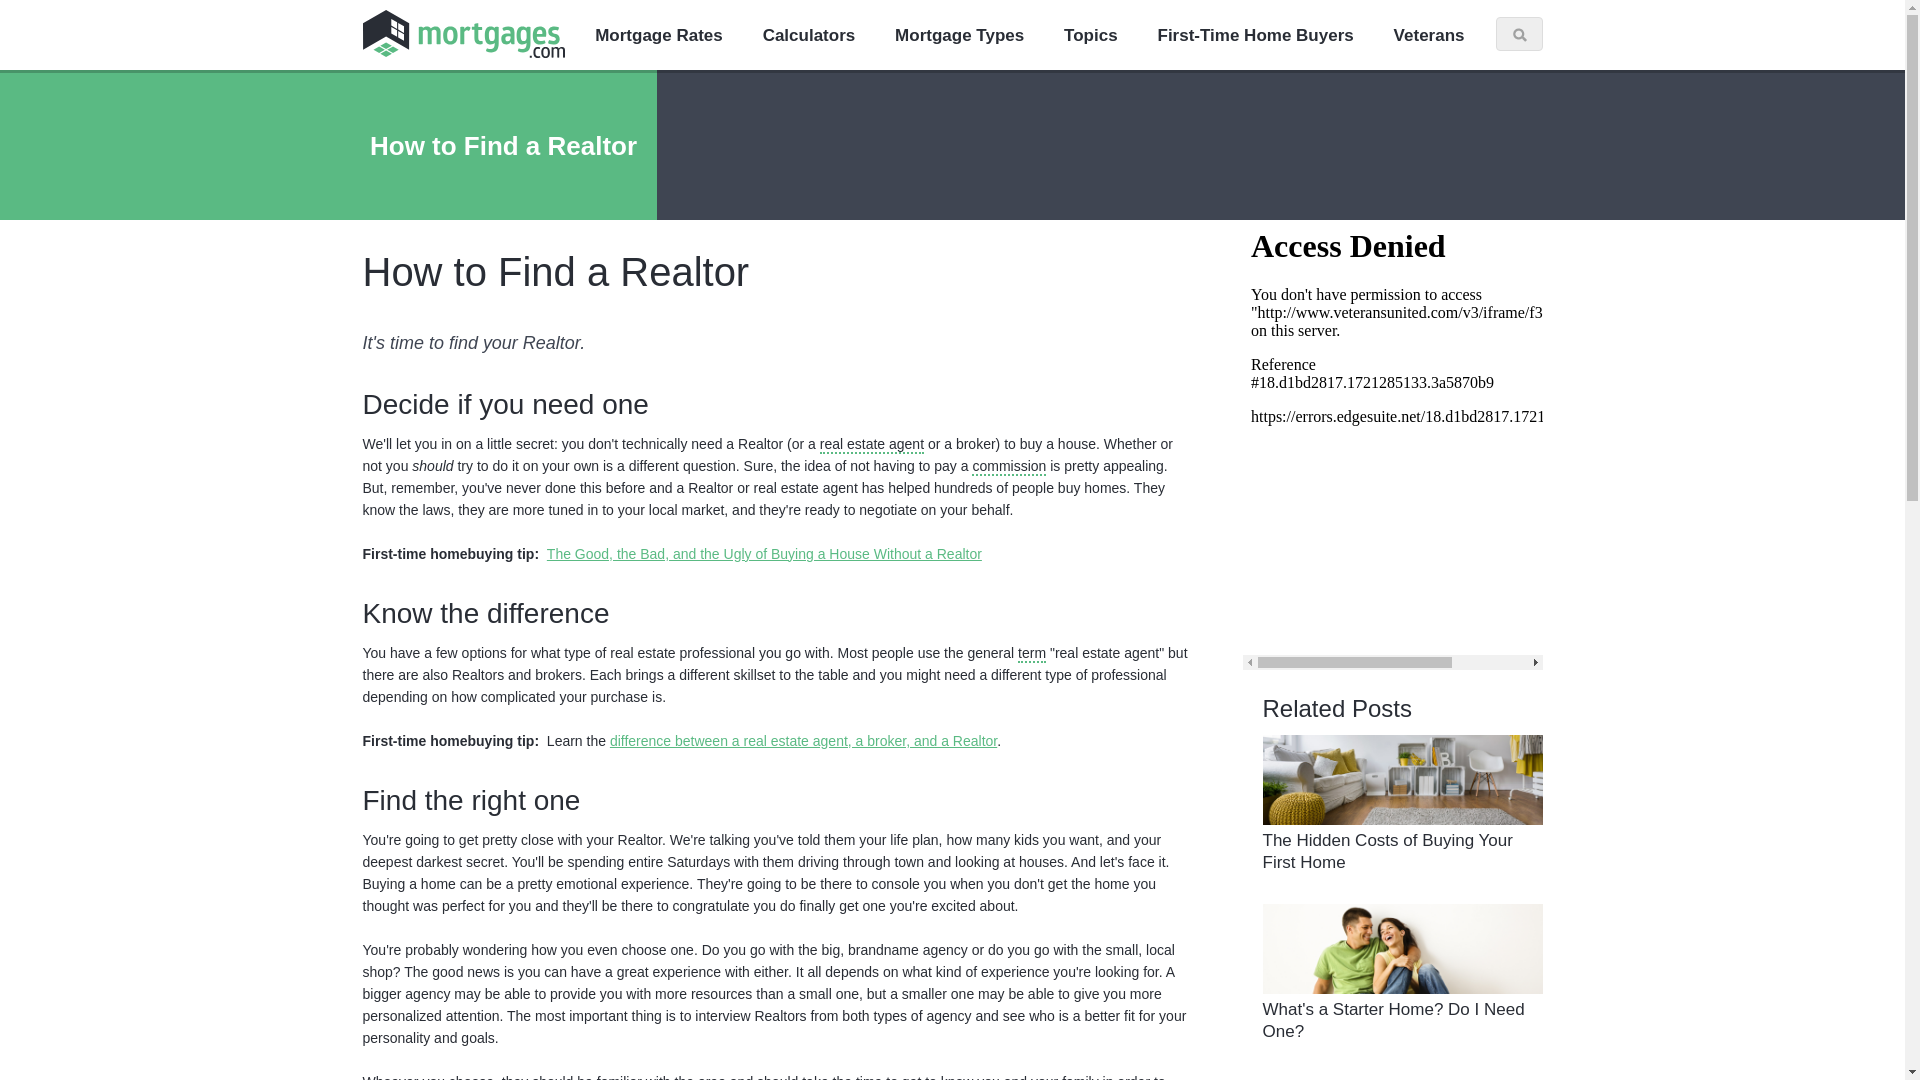 Image resolution: width=1920 pixels, height=1080 pixels. Describe the element at coordinates (1520, 34) in the screenshot. I see `Search Site` at that location.